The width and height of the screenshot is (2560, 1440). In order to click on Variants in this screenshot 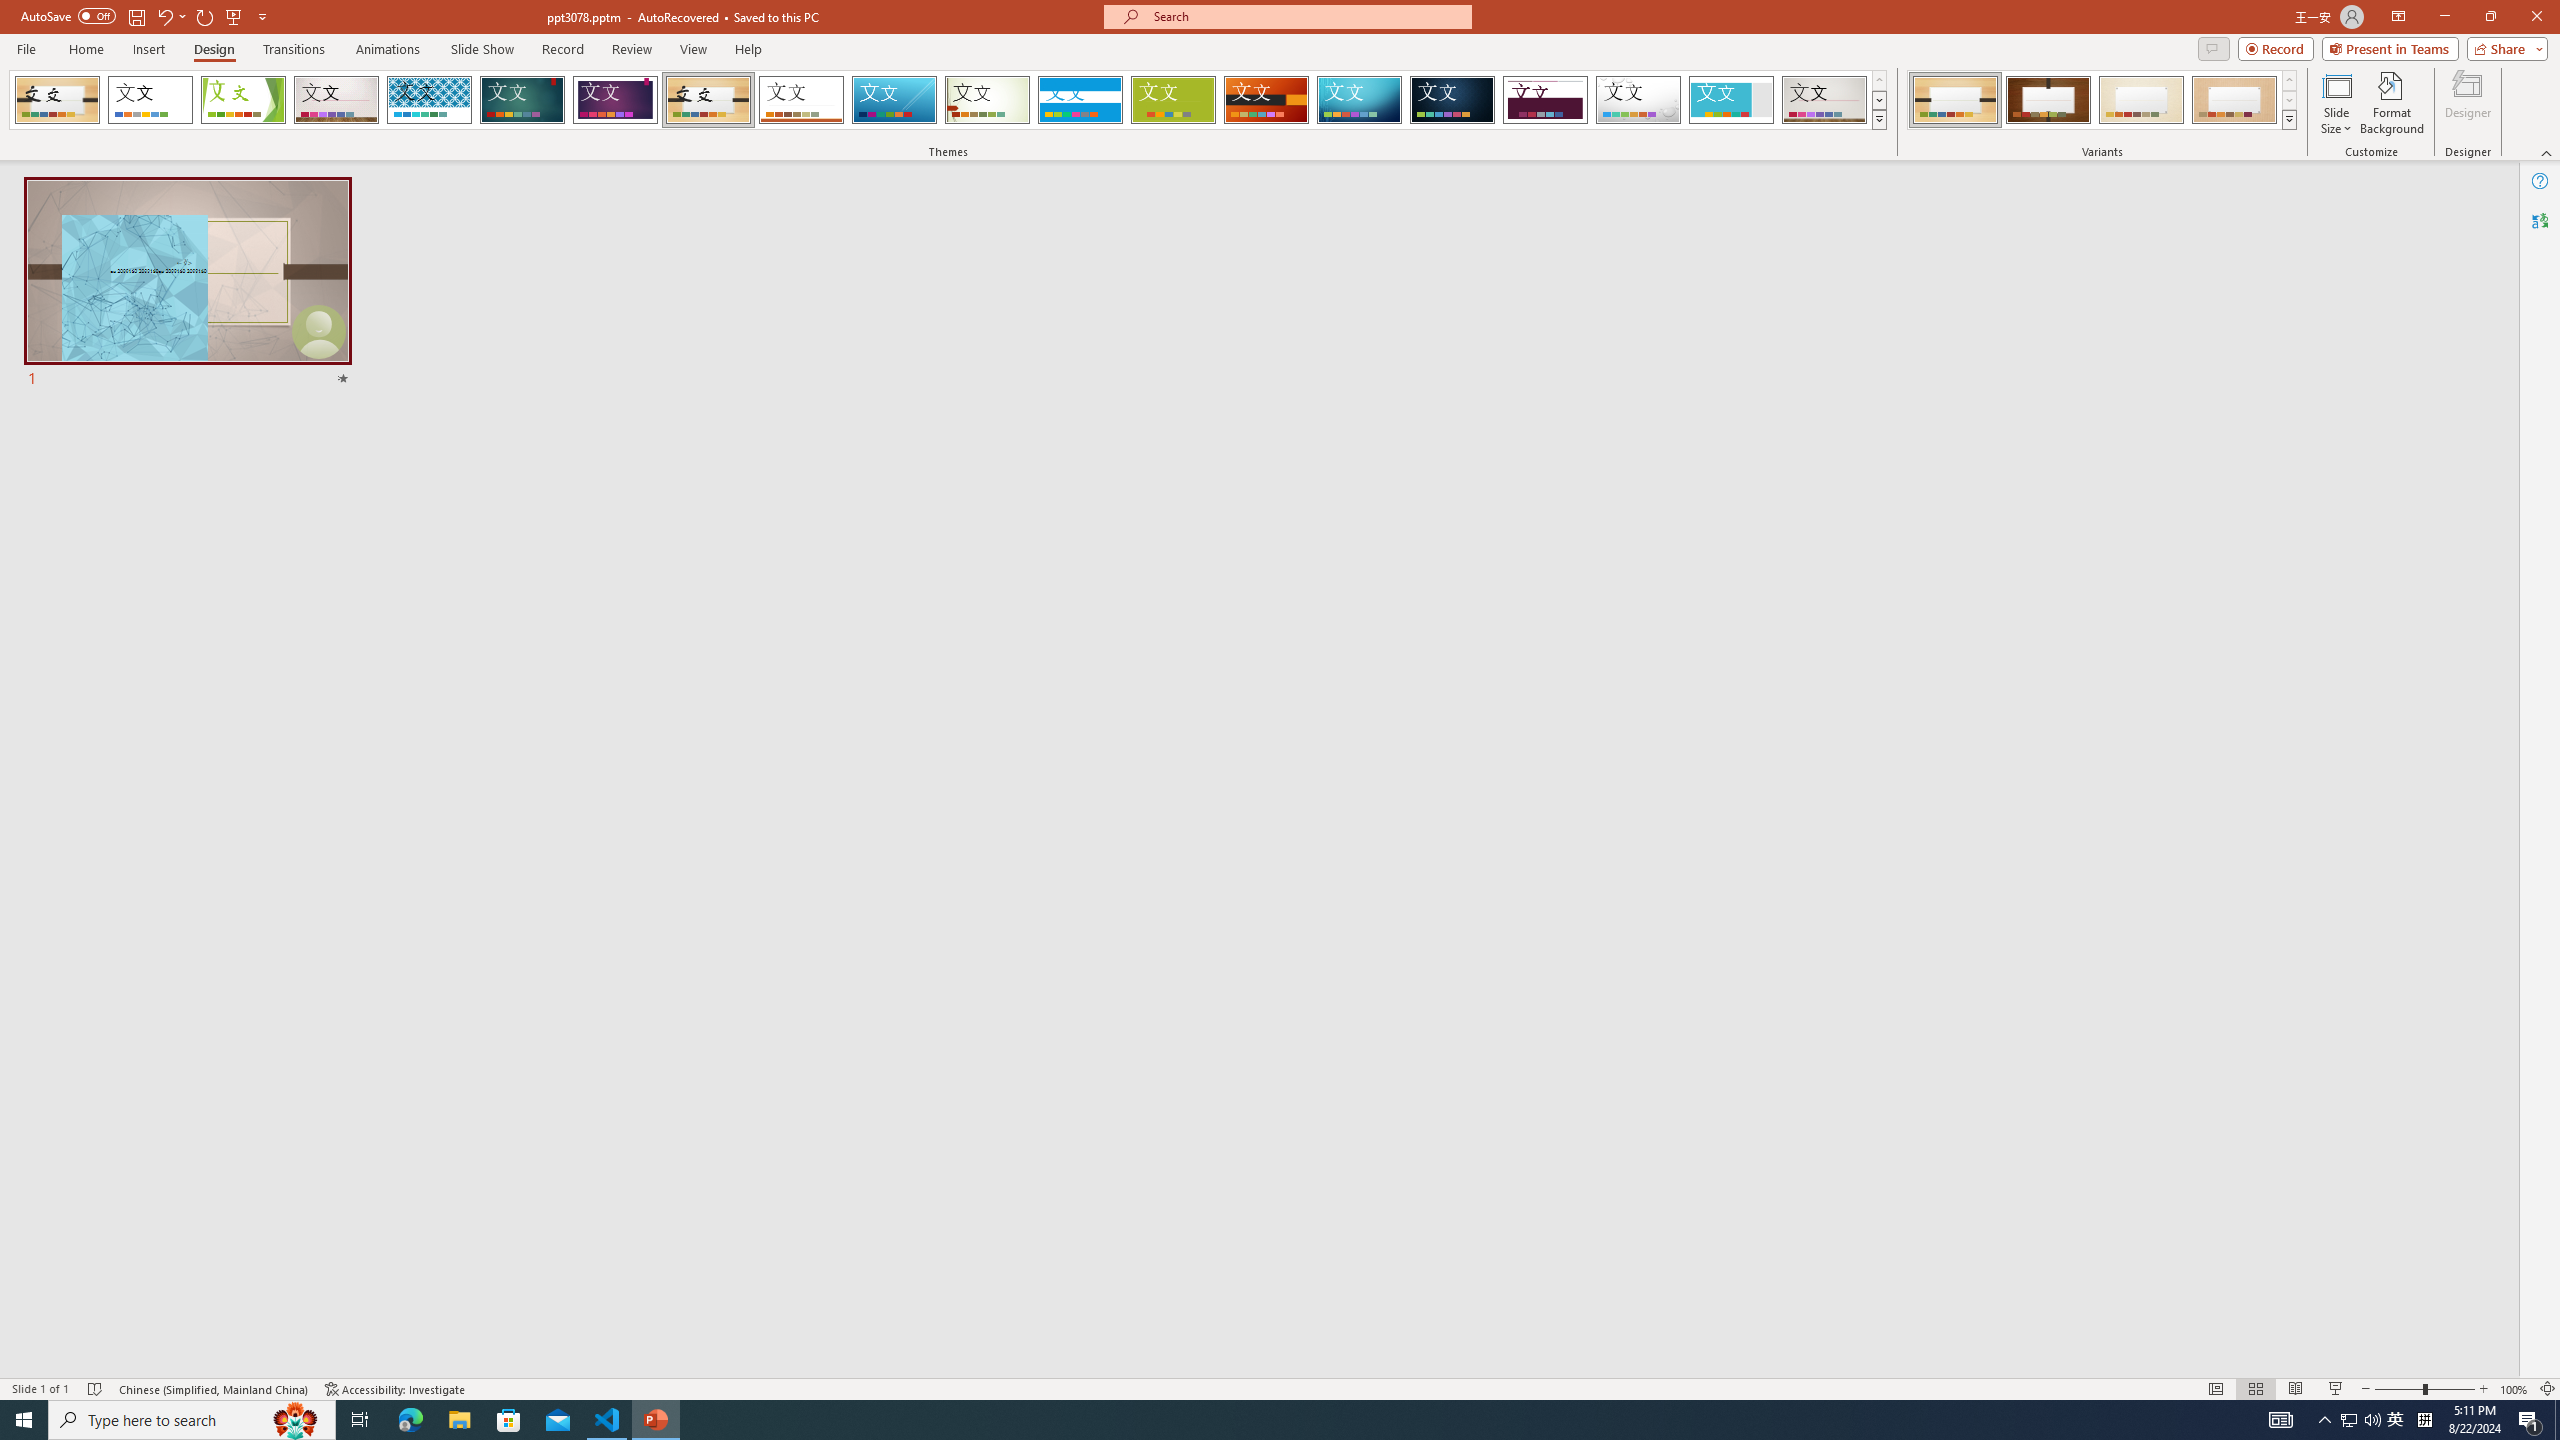, I will do `click(2288, 119)`.